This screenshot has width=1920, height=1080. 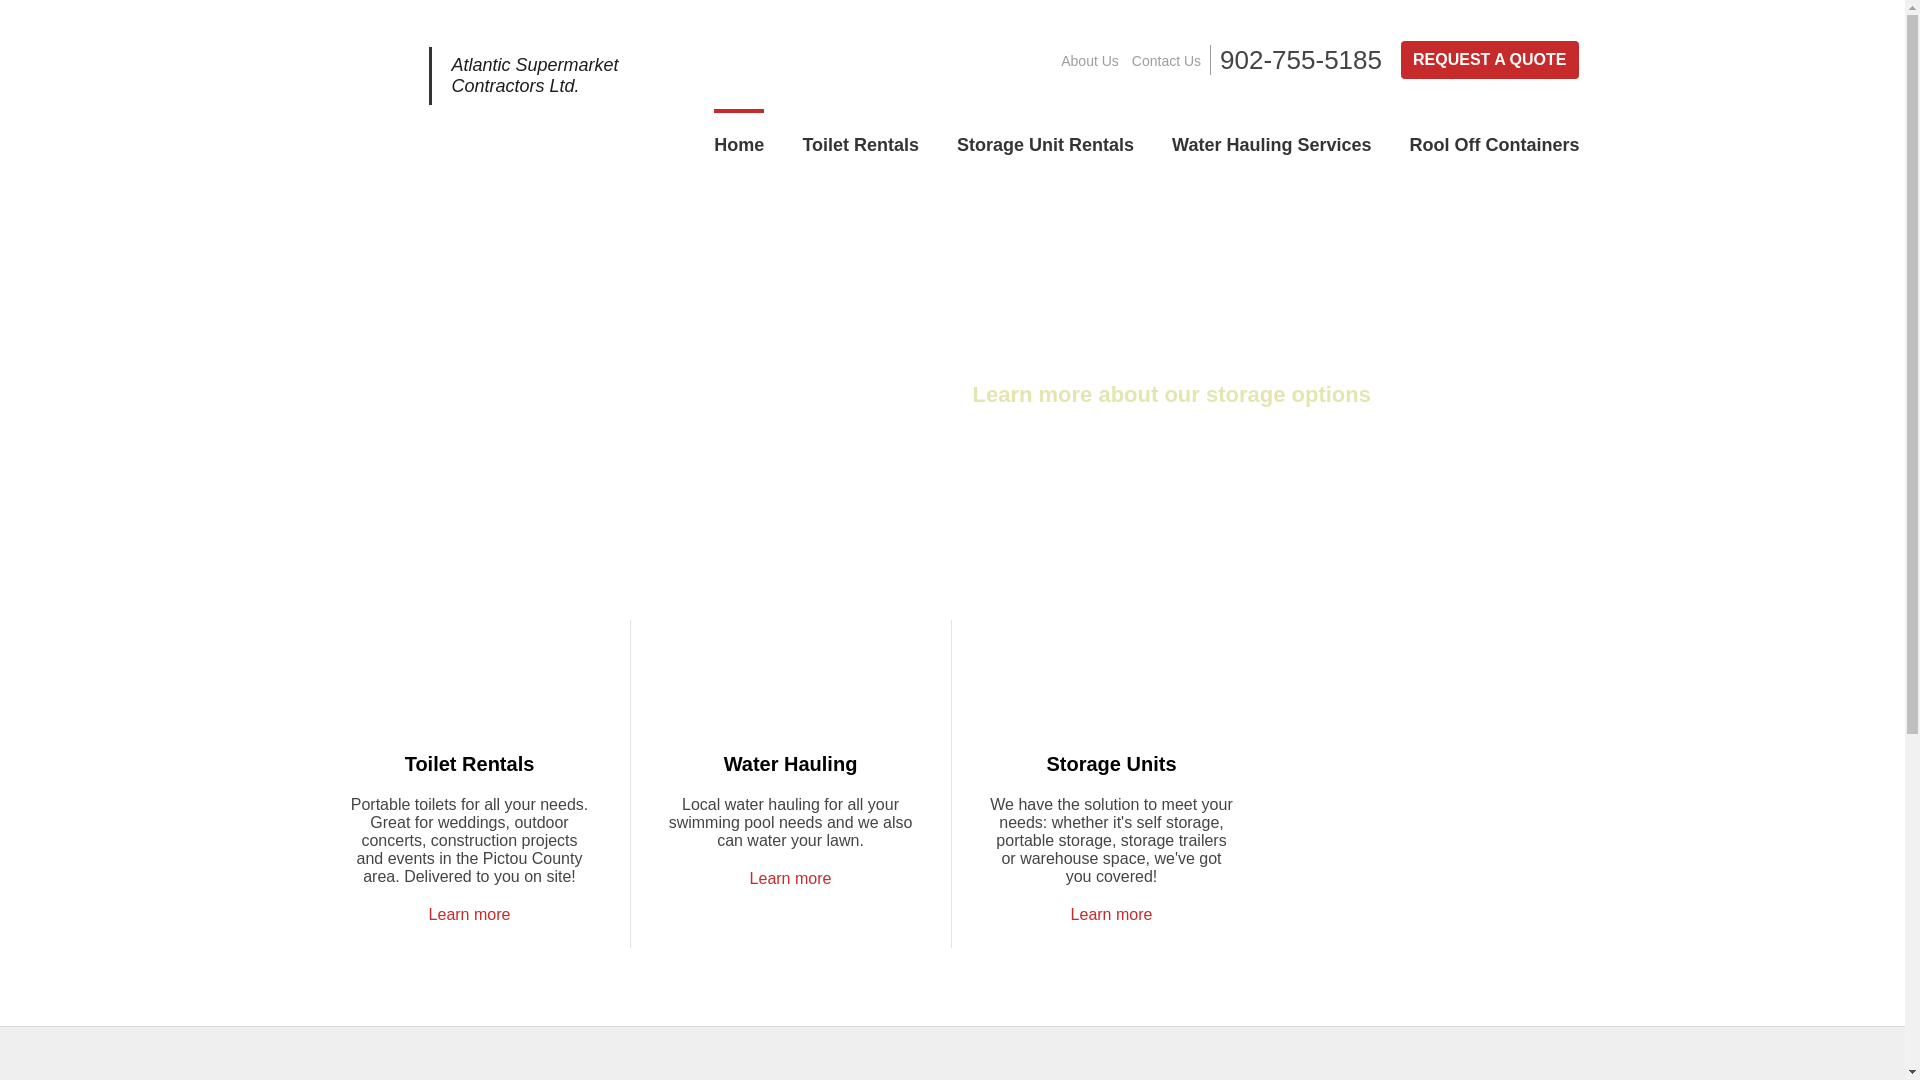 I want to click on Learn more, so click(x=1112, y=914).